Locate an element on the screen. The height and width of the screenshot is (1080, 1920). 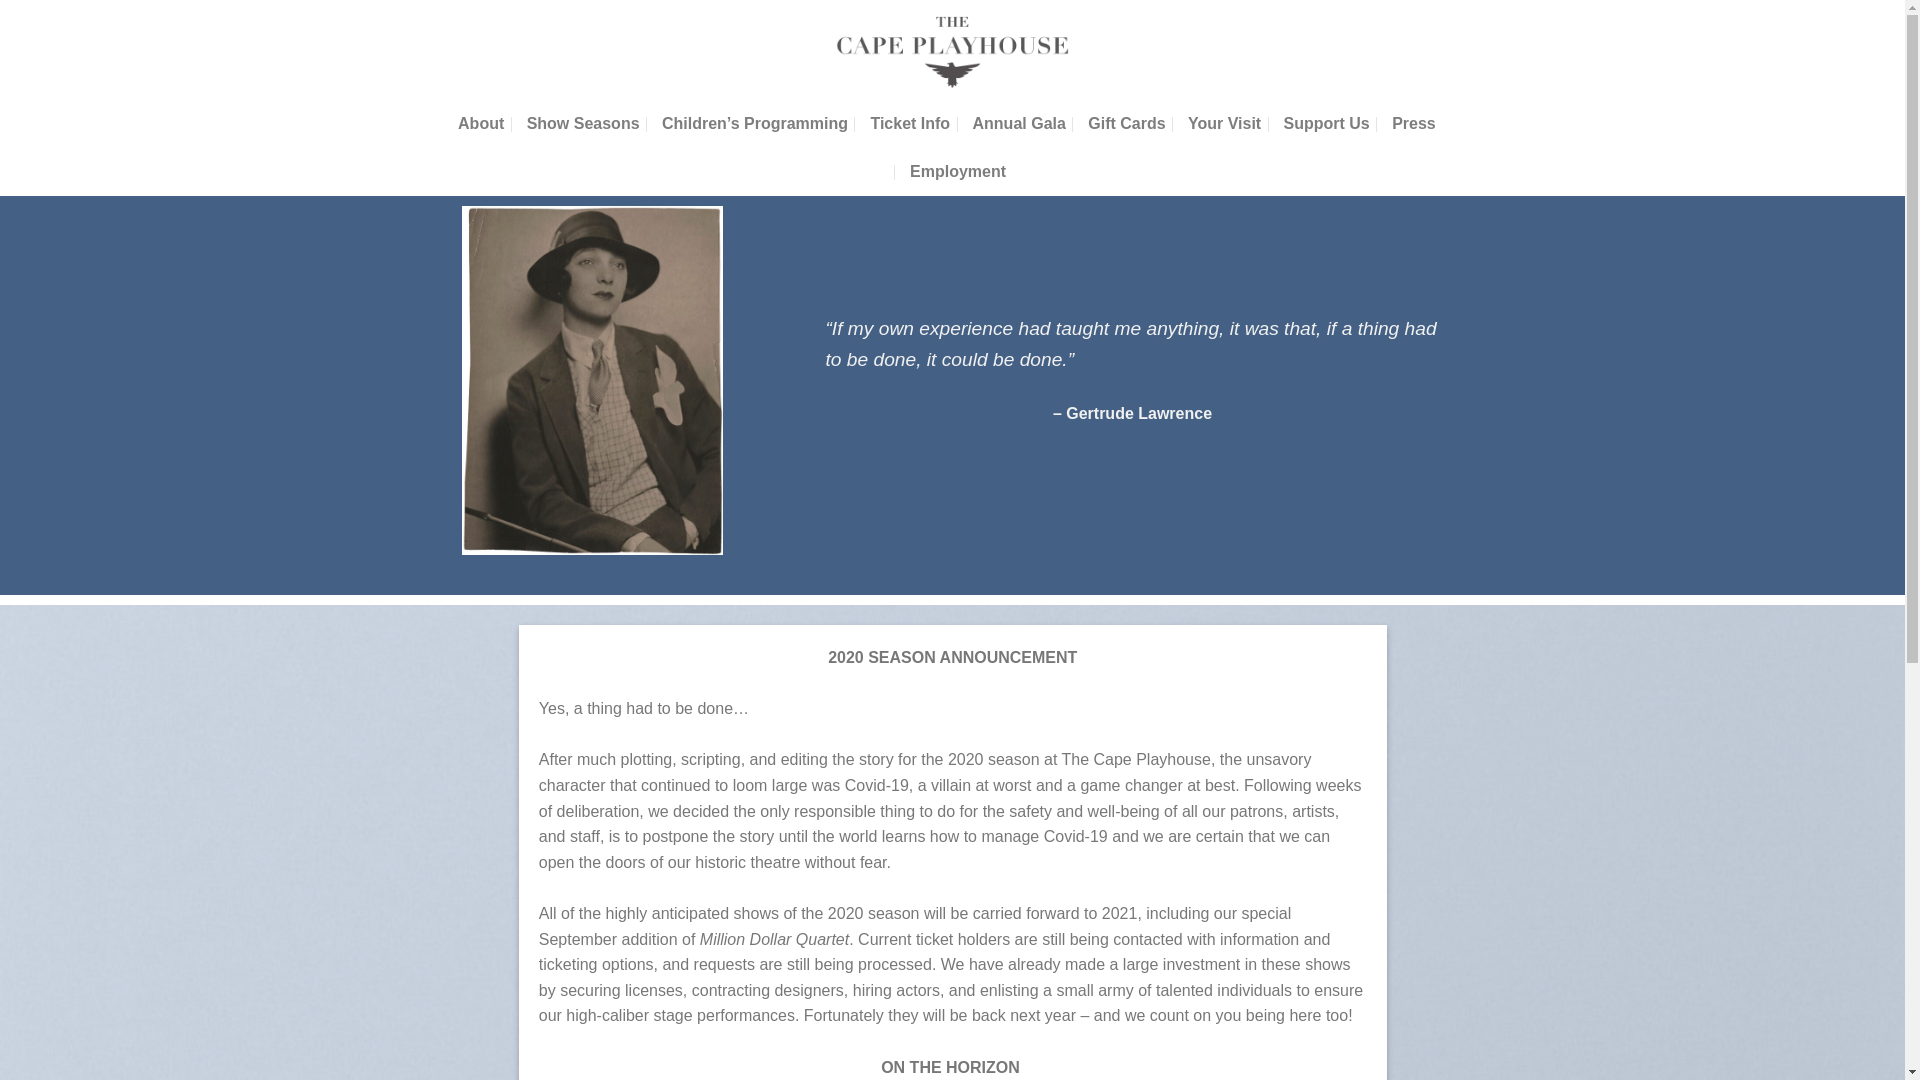
Show Seasons is located at coordinates (582, 124).